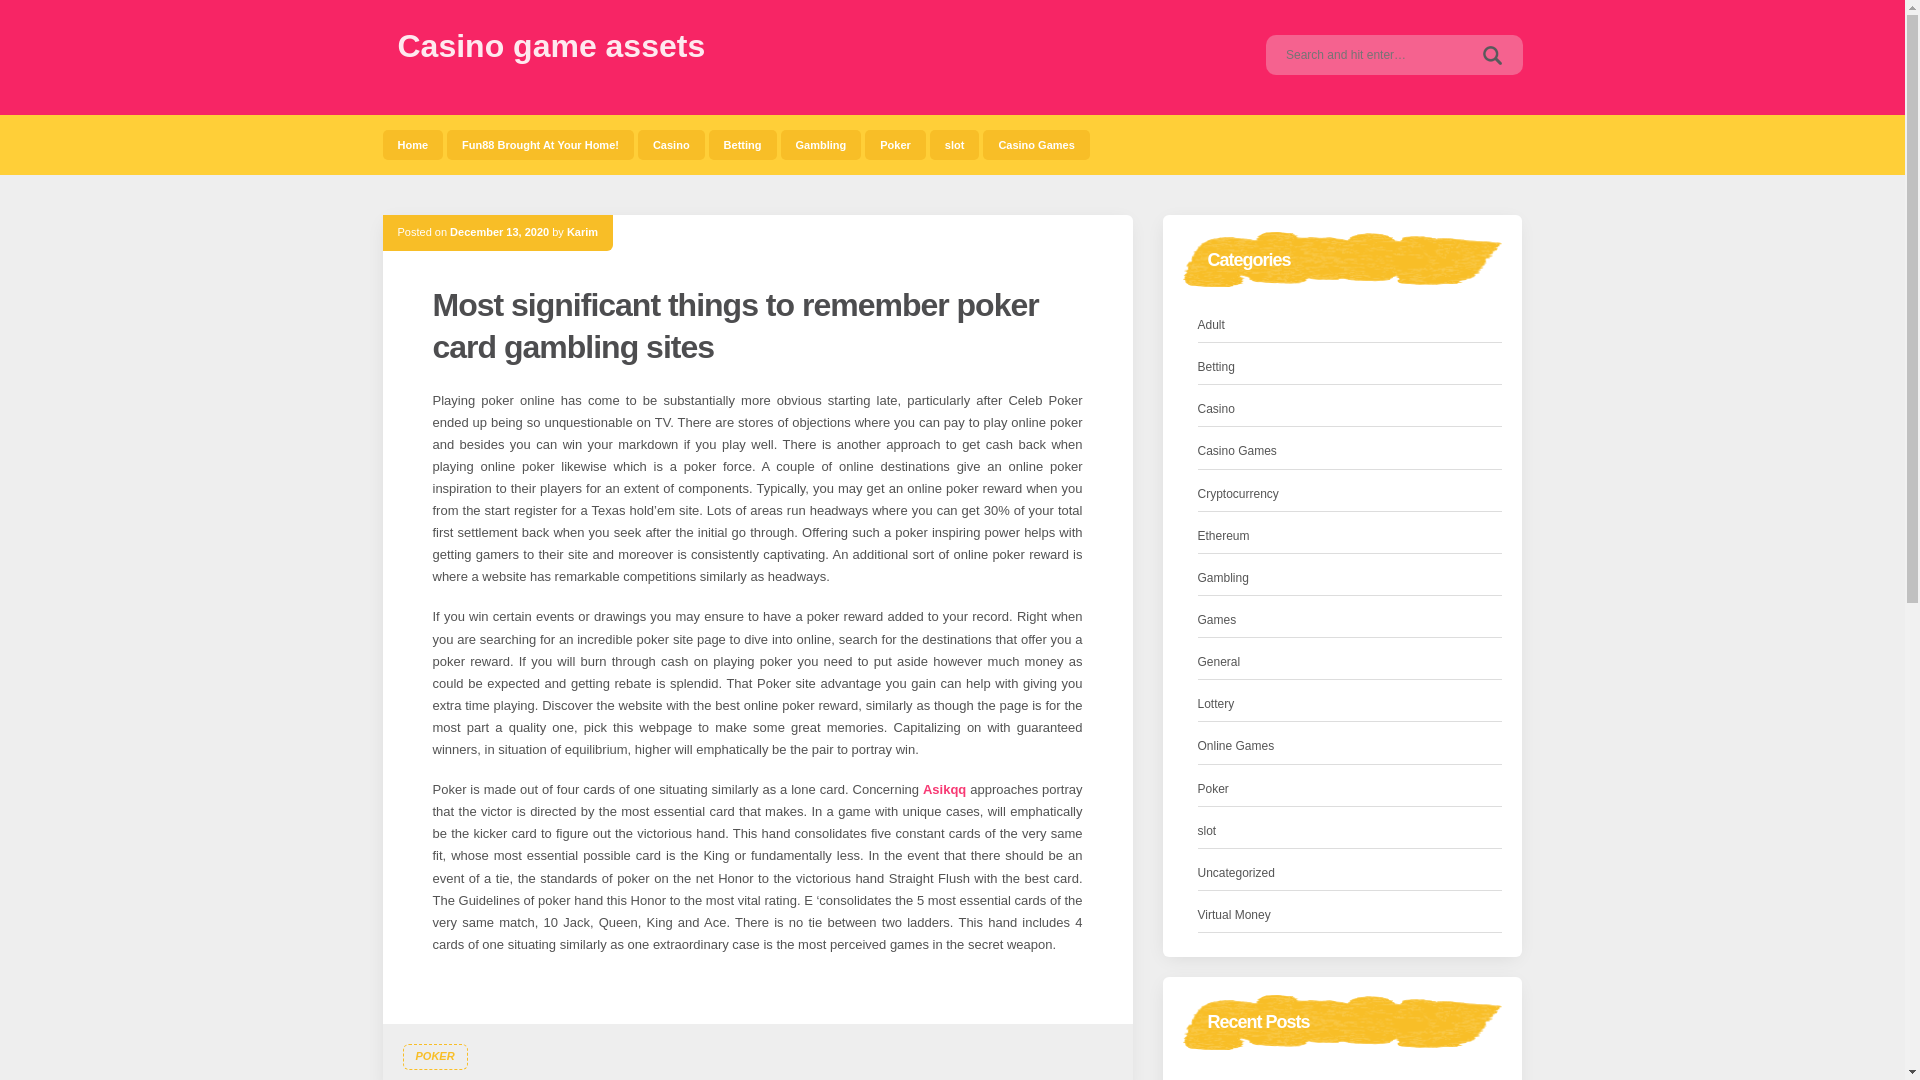  I want to click on slot, so click(954, 144).